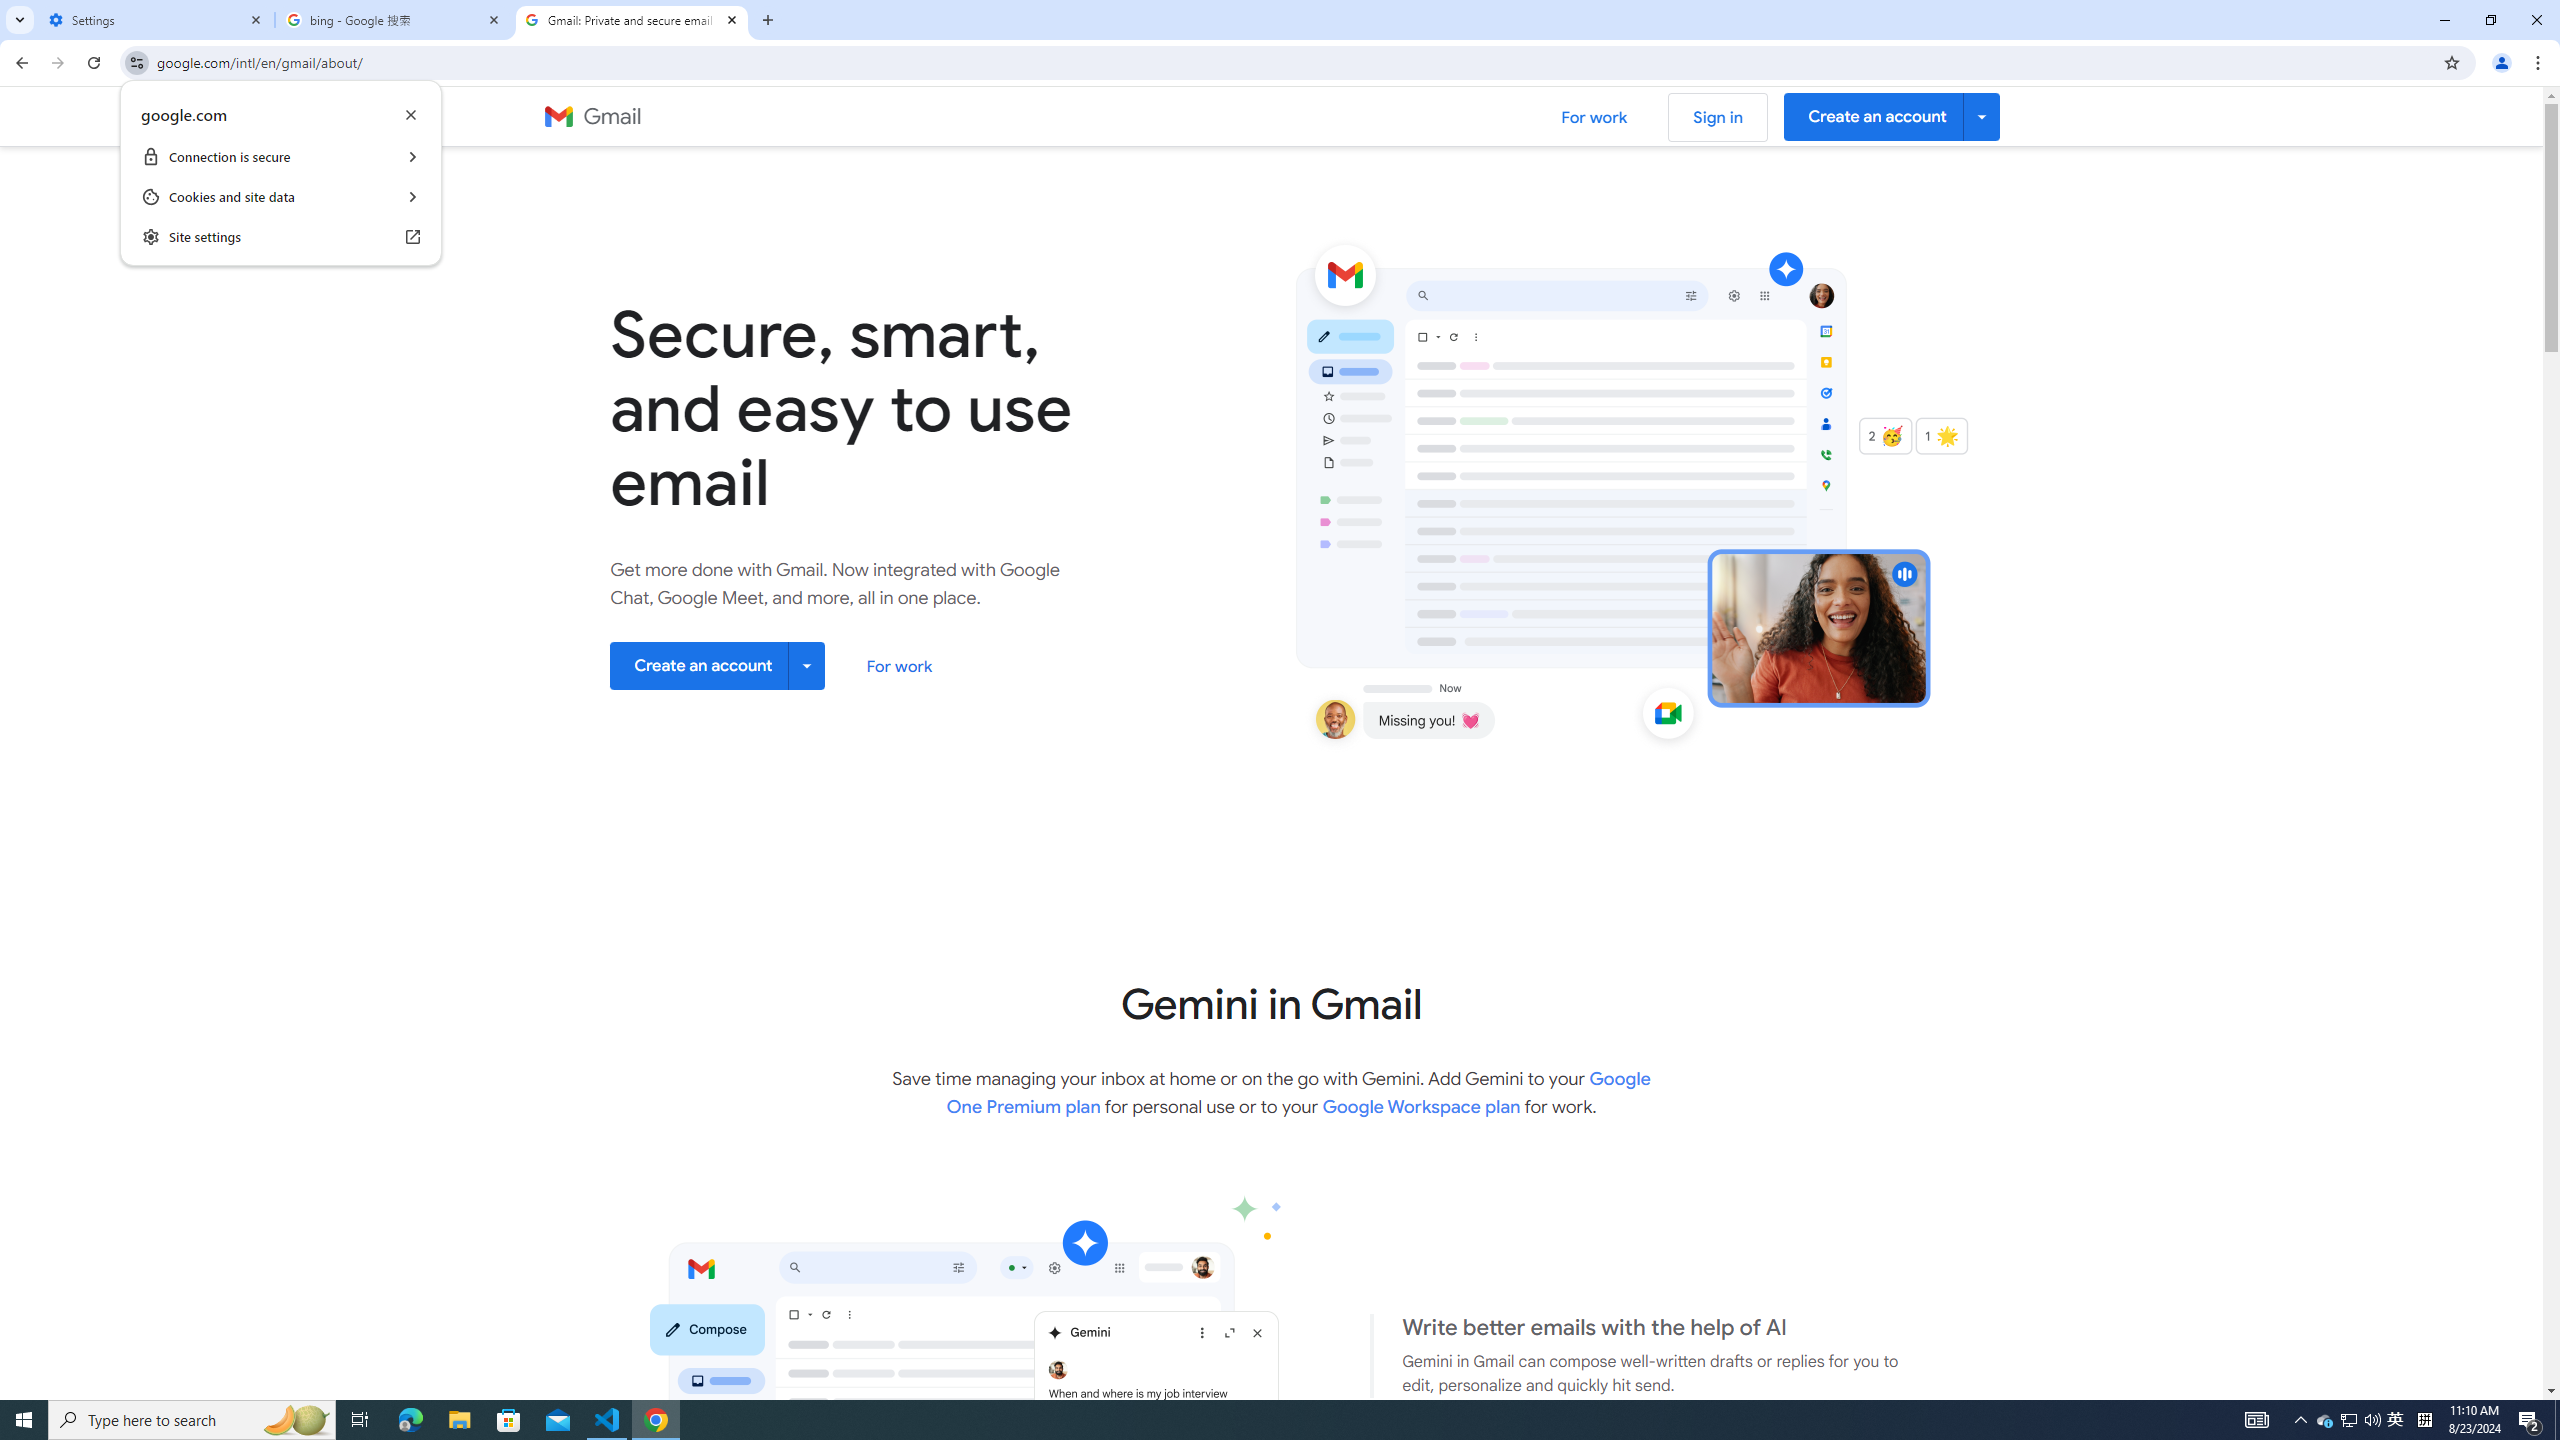 The width and height of the screenshot is (2560, 1440). Describe the element at coordinates (280, 197) in the screenshot. I see `Cookies and site data ` at that location.